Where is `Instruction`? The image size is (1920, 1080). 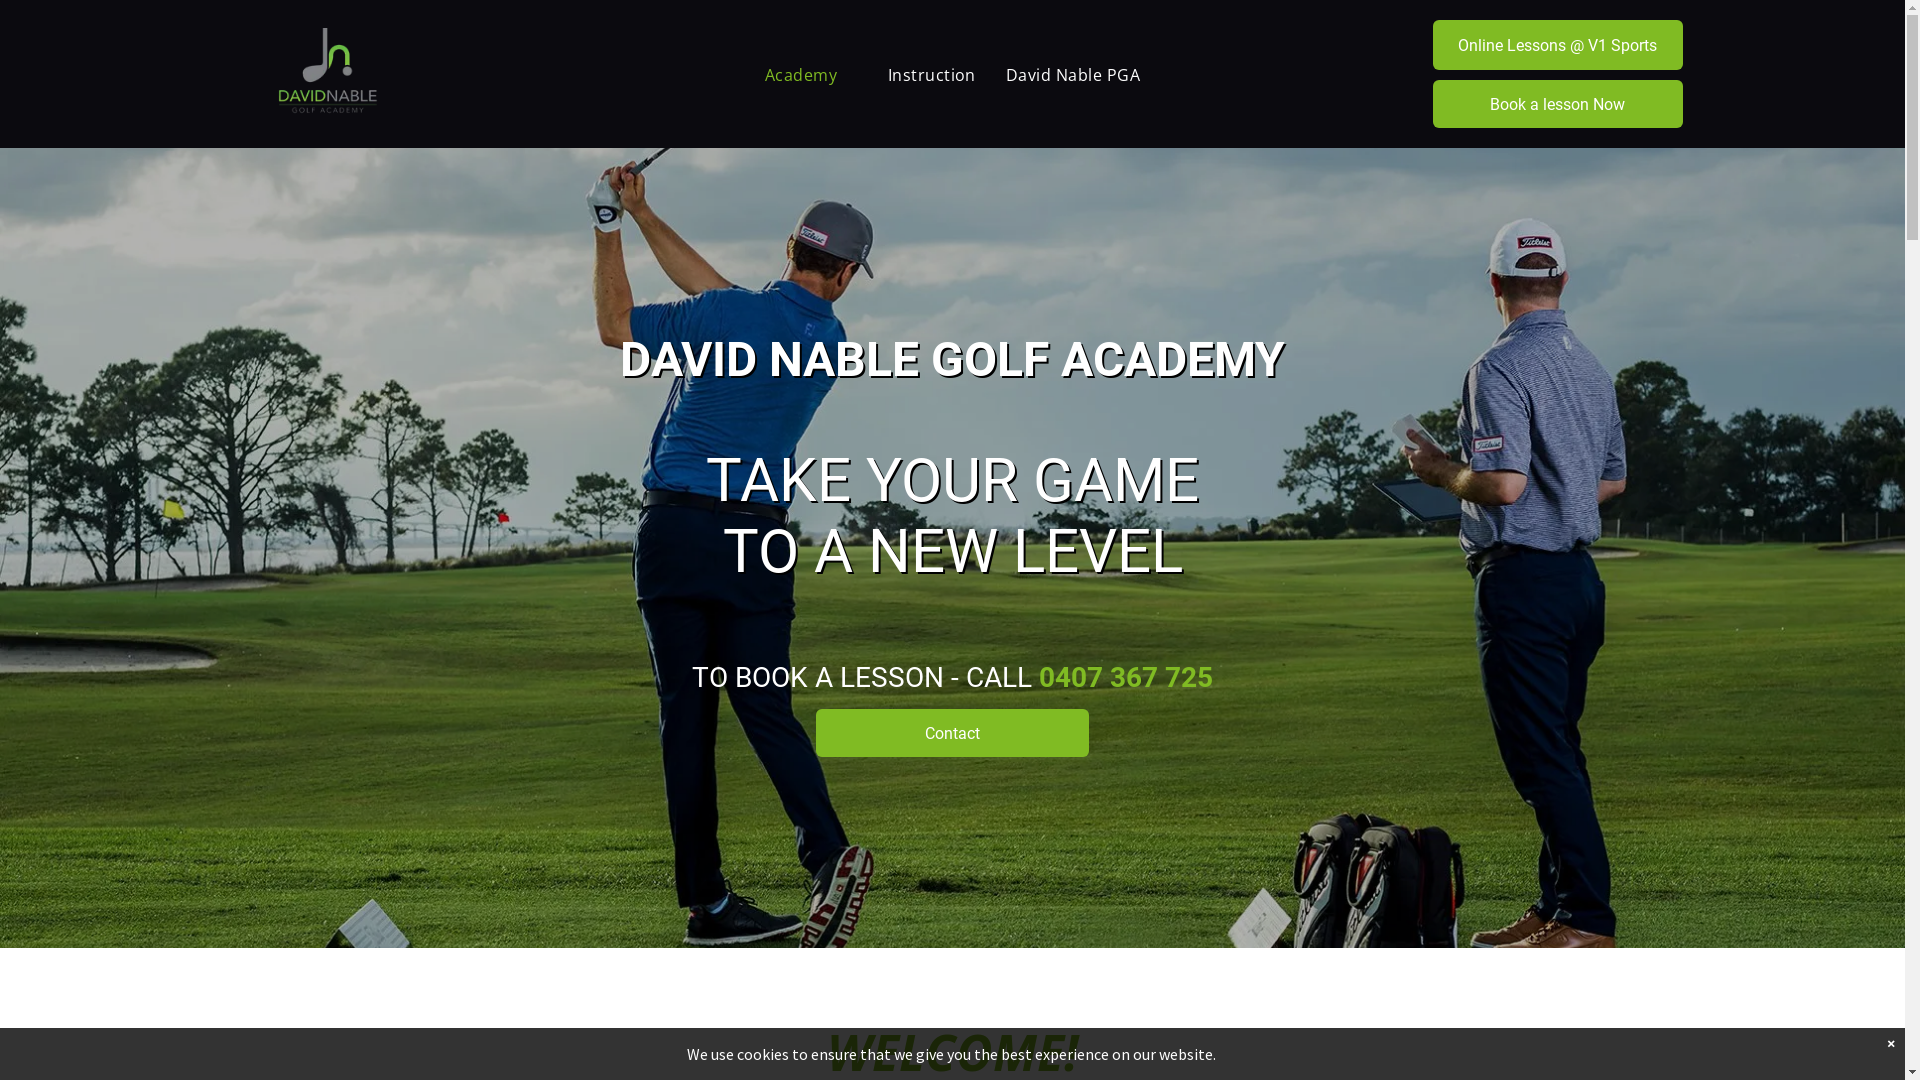
Instruction is located at coordinates (932, 75).